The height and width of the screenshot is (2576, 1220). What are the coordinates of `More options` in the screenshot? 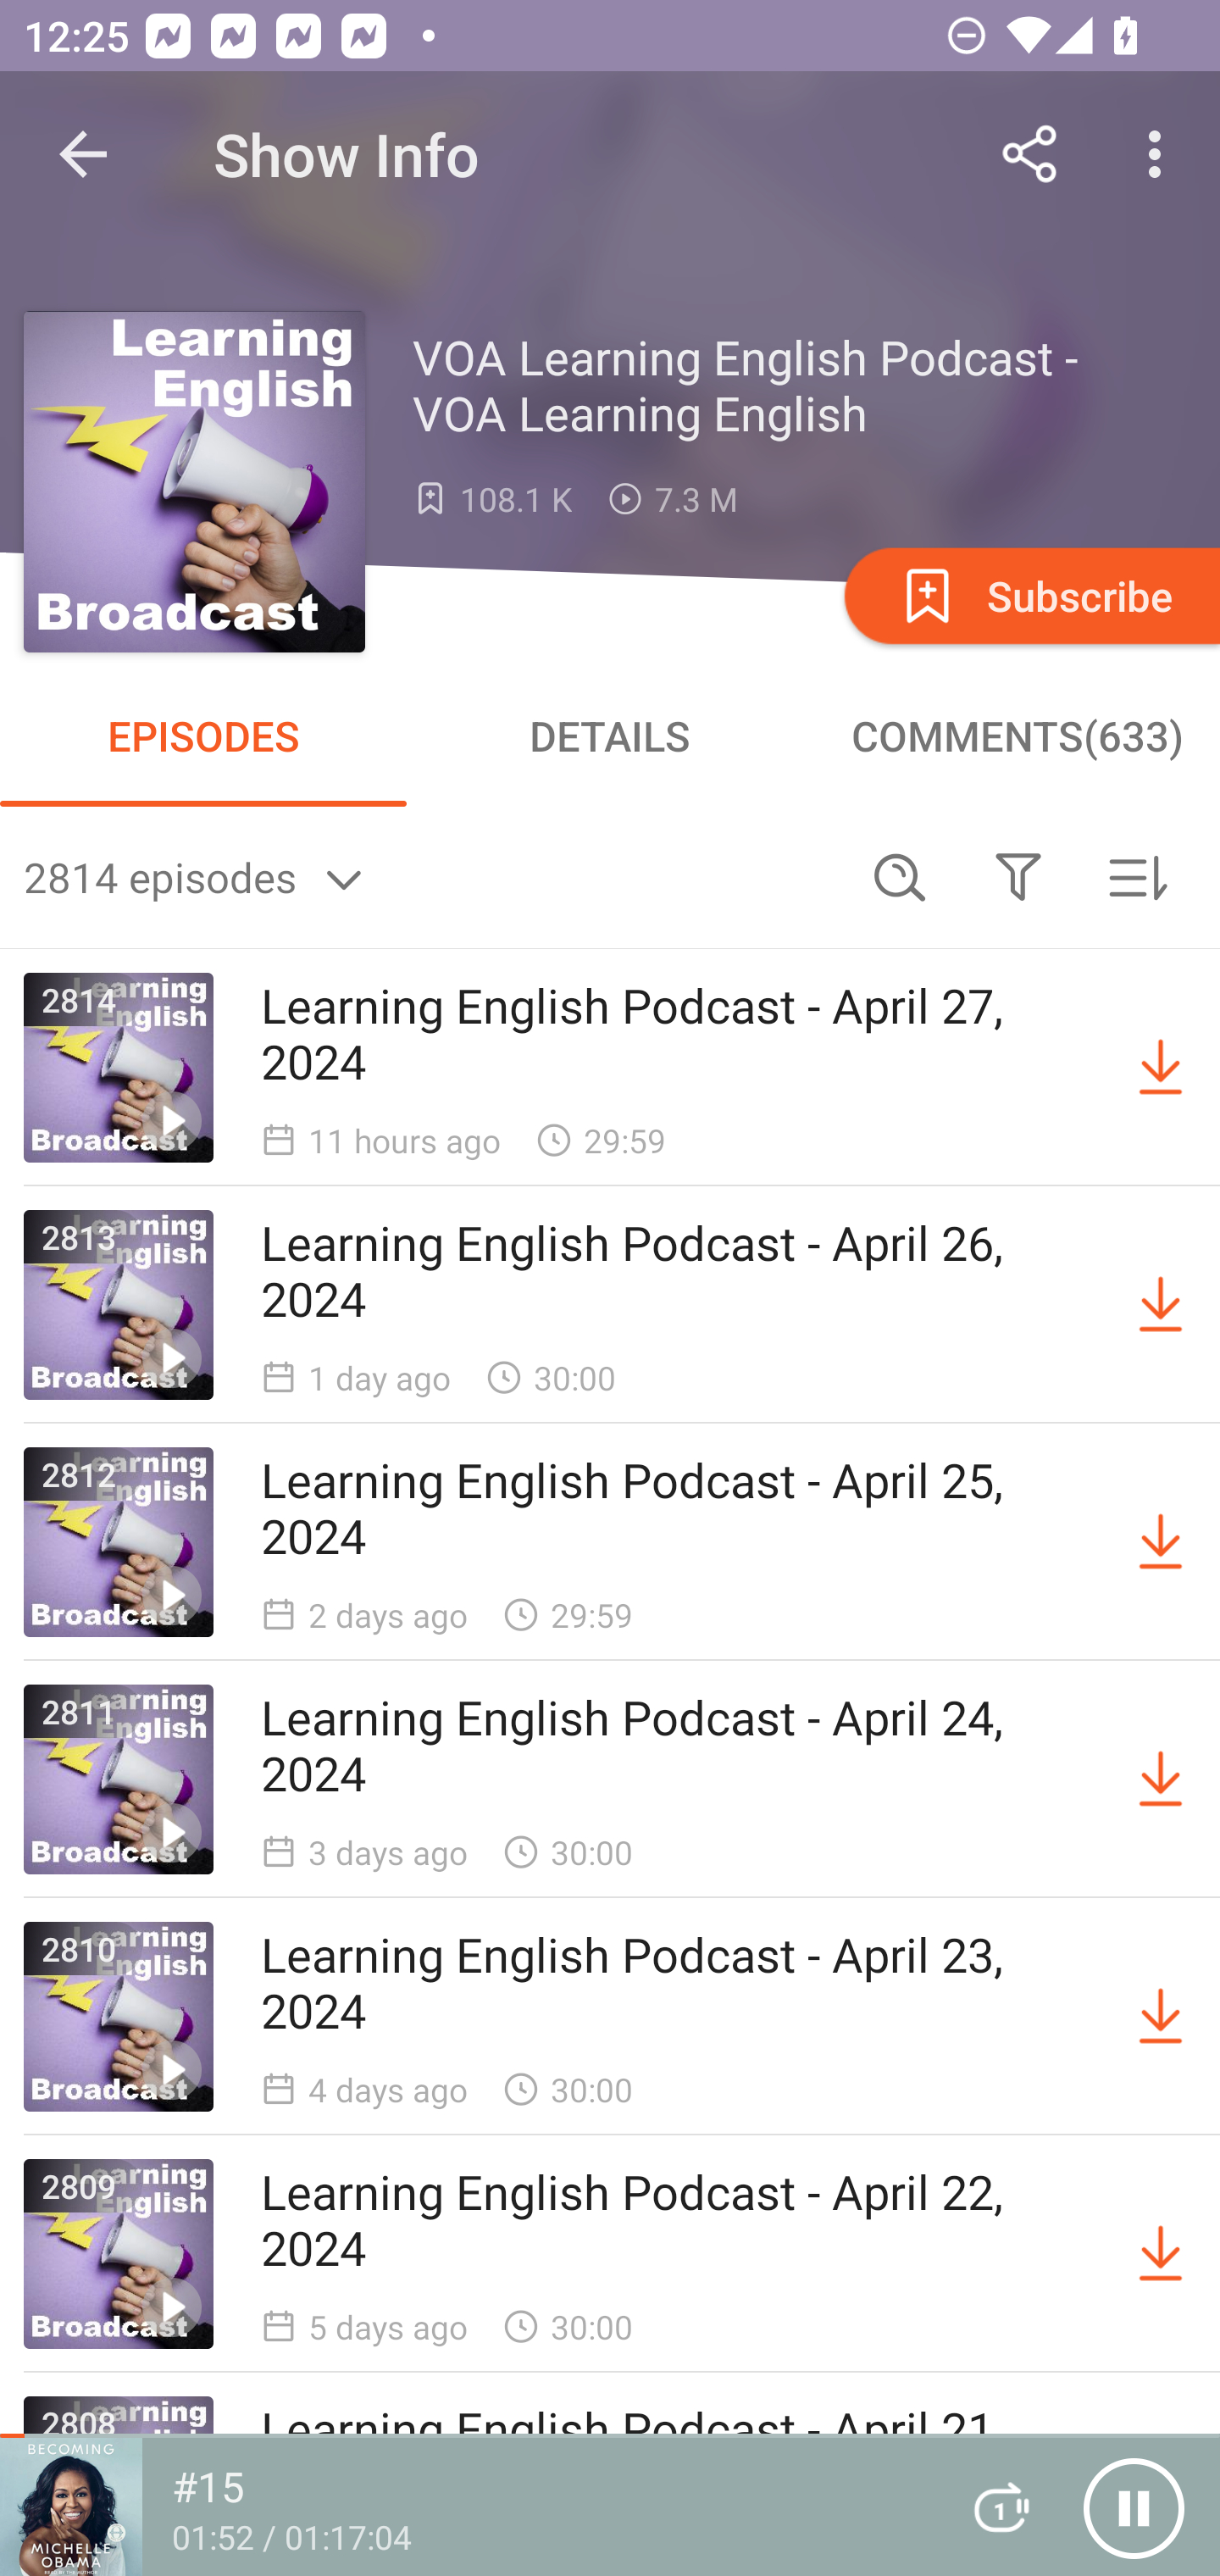 It's located at (1161, 154).